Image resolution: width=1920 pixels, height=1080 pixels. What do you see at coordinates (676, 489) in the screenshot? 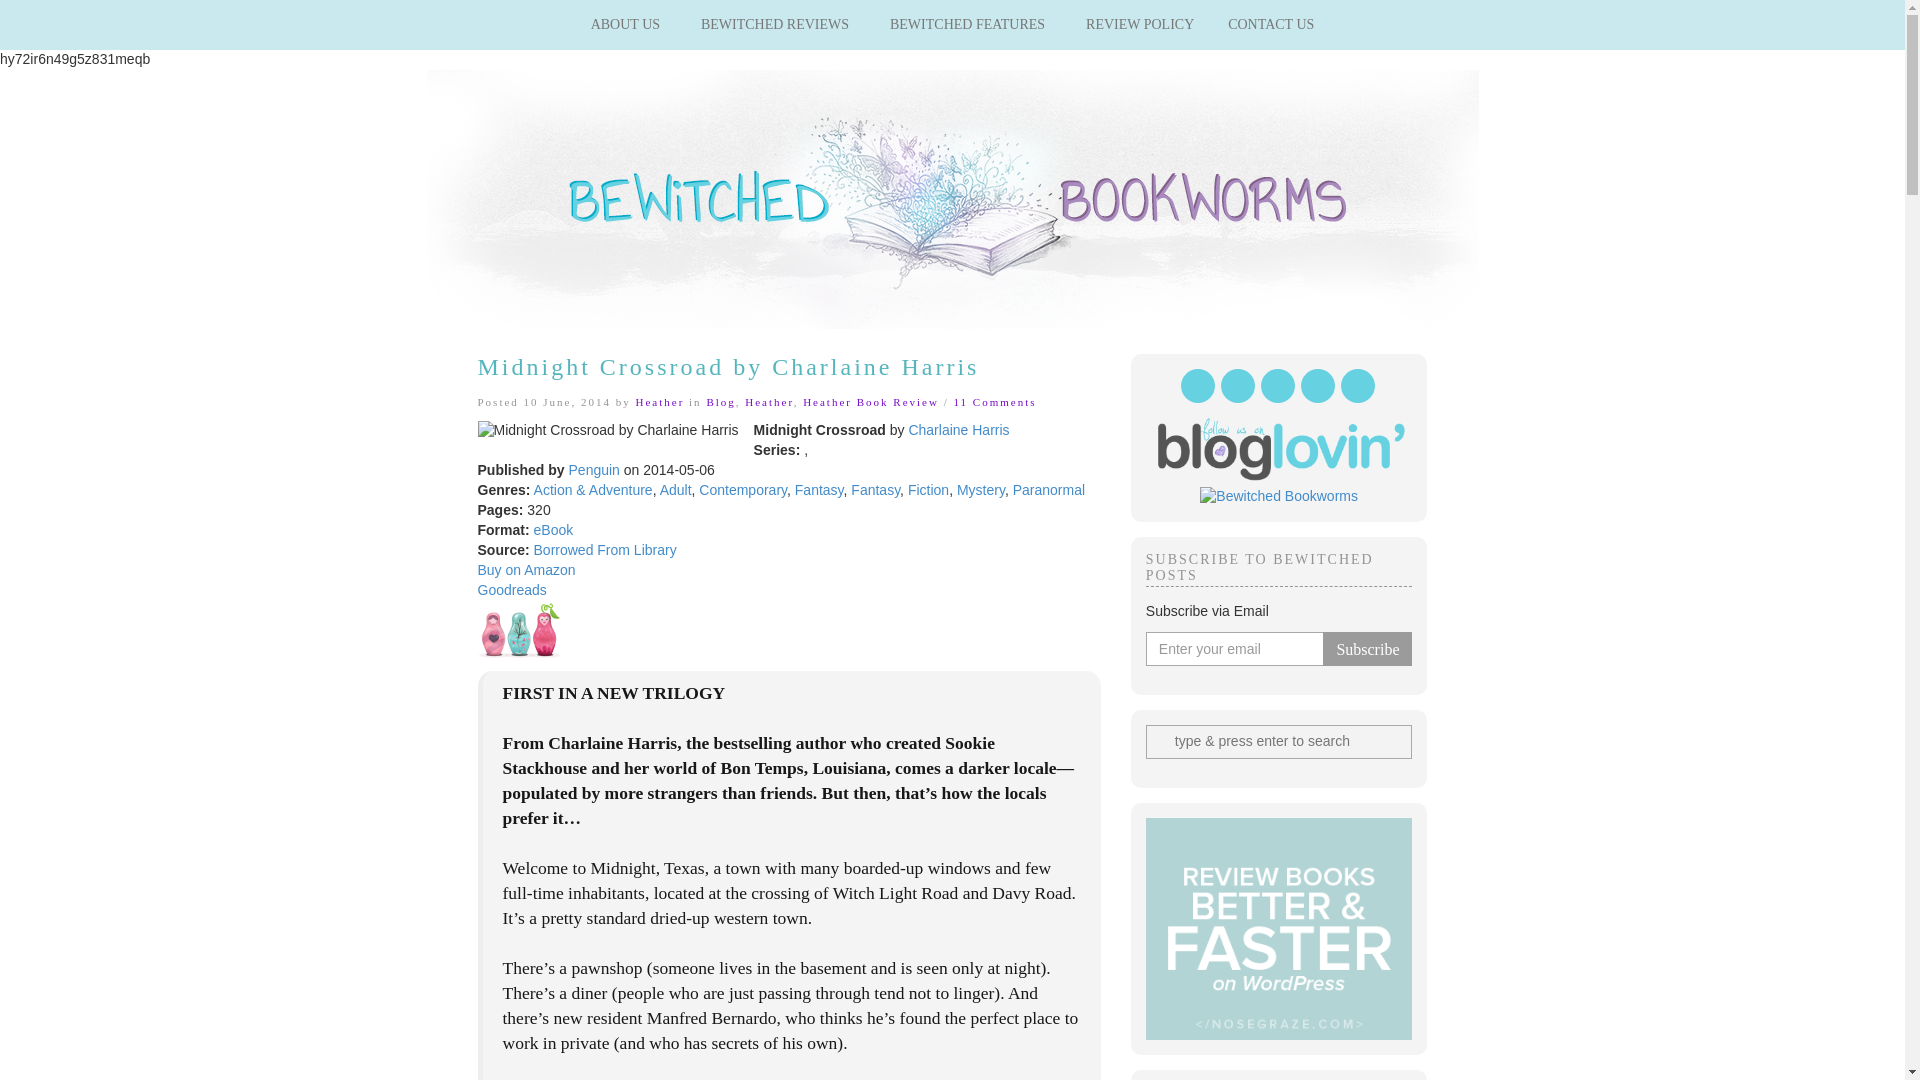
I see `Adult` at bounding box center [676, 489].